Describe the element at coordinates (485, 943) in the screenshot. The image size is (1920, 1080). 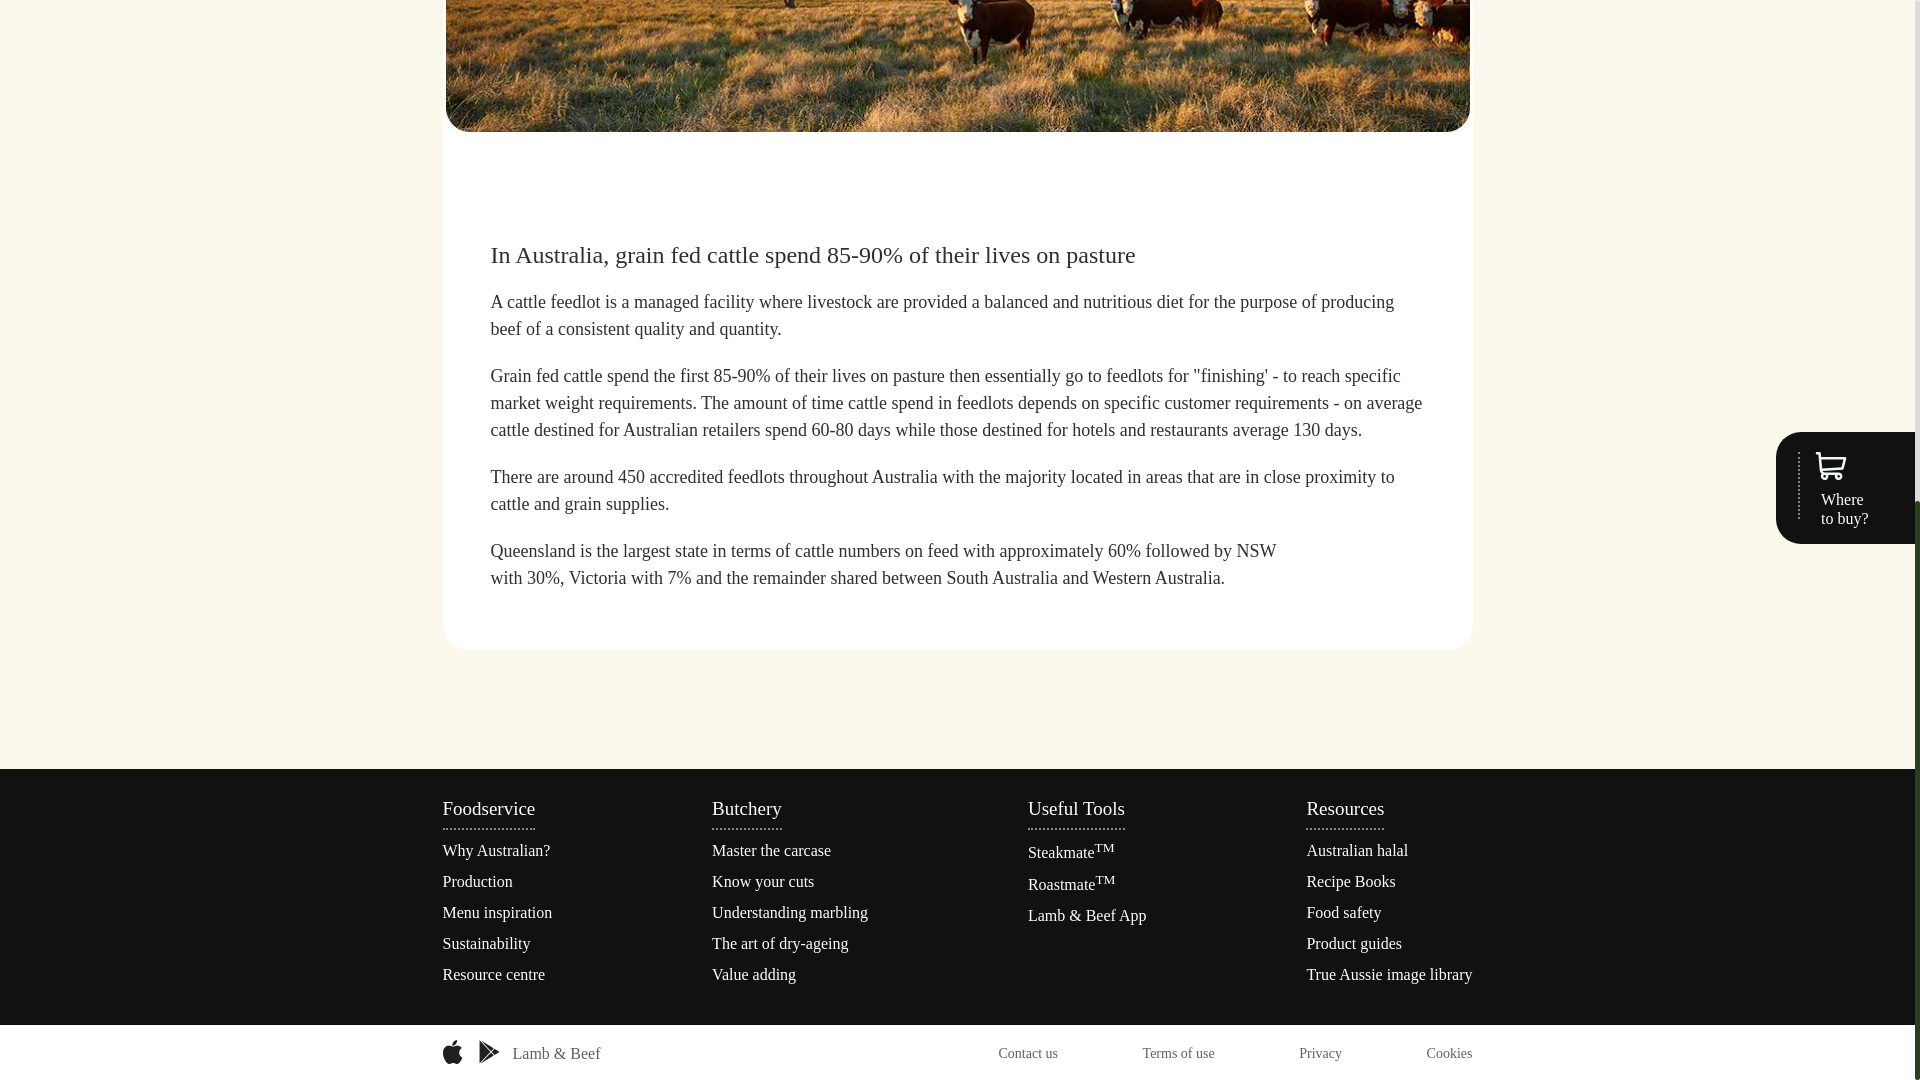
I see `Sustainability` at that location.